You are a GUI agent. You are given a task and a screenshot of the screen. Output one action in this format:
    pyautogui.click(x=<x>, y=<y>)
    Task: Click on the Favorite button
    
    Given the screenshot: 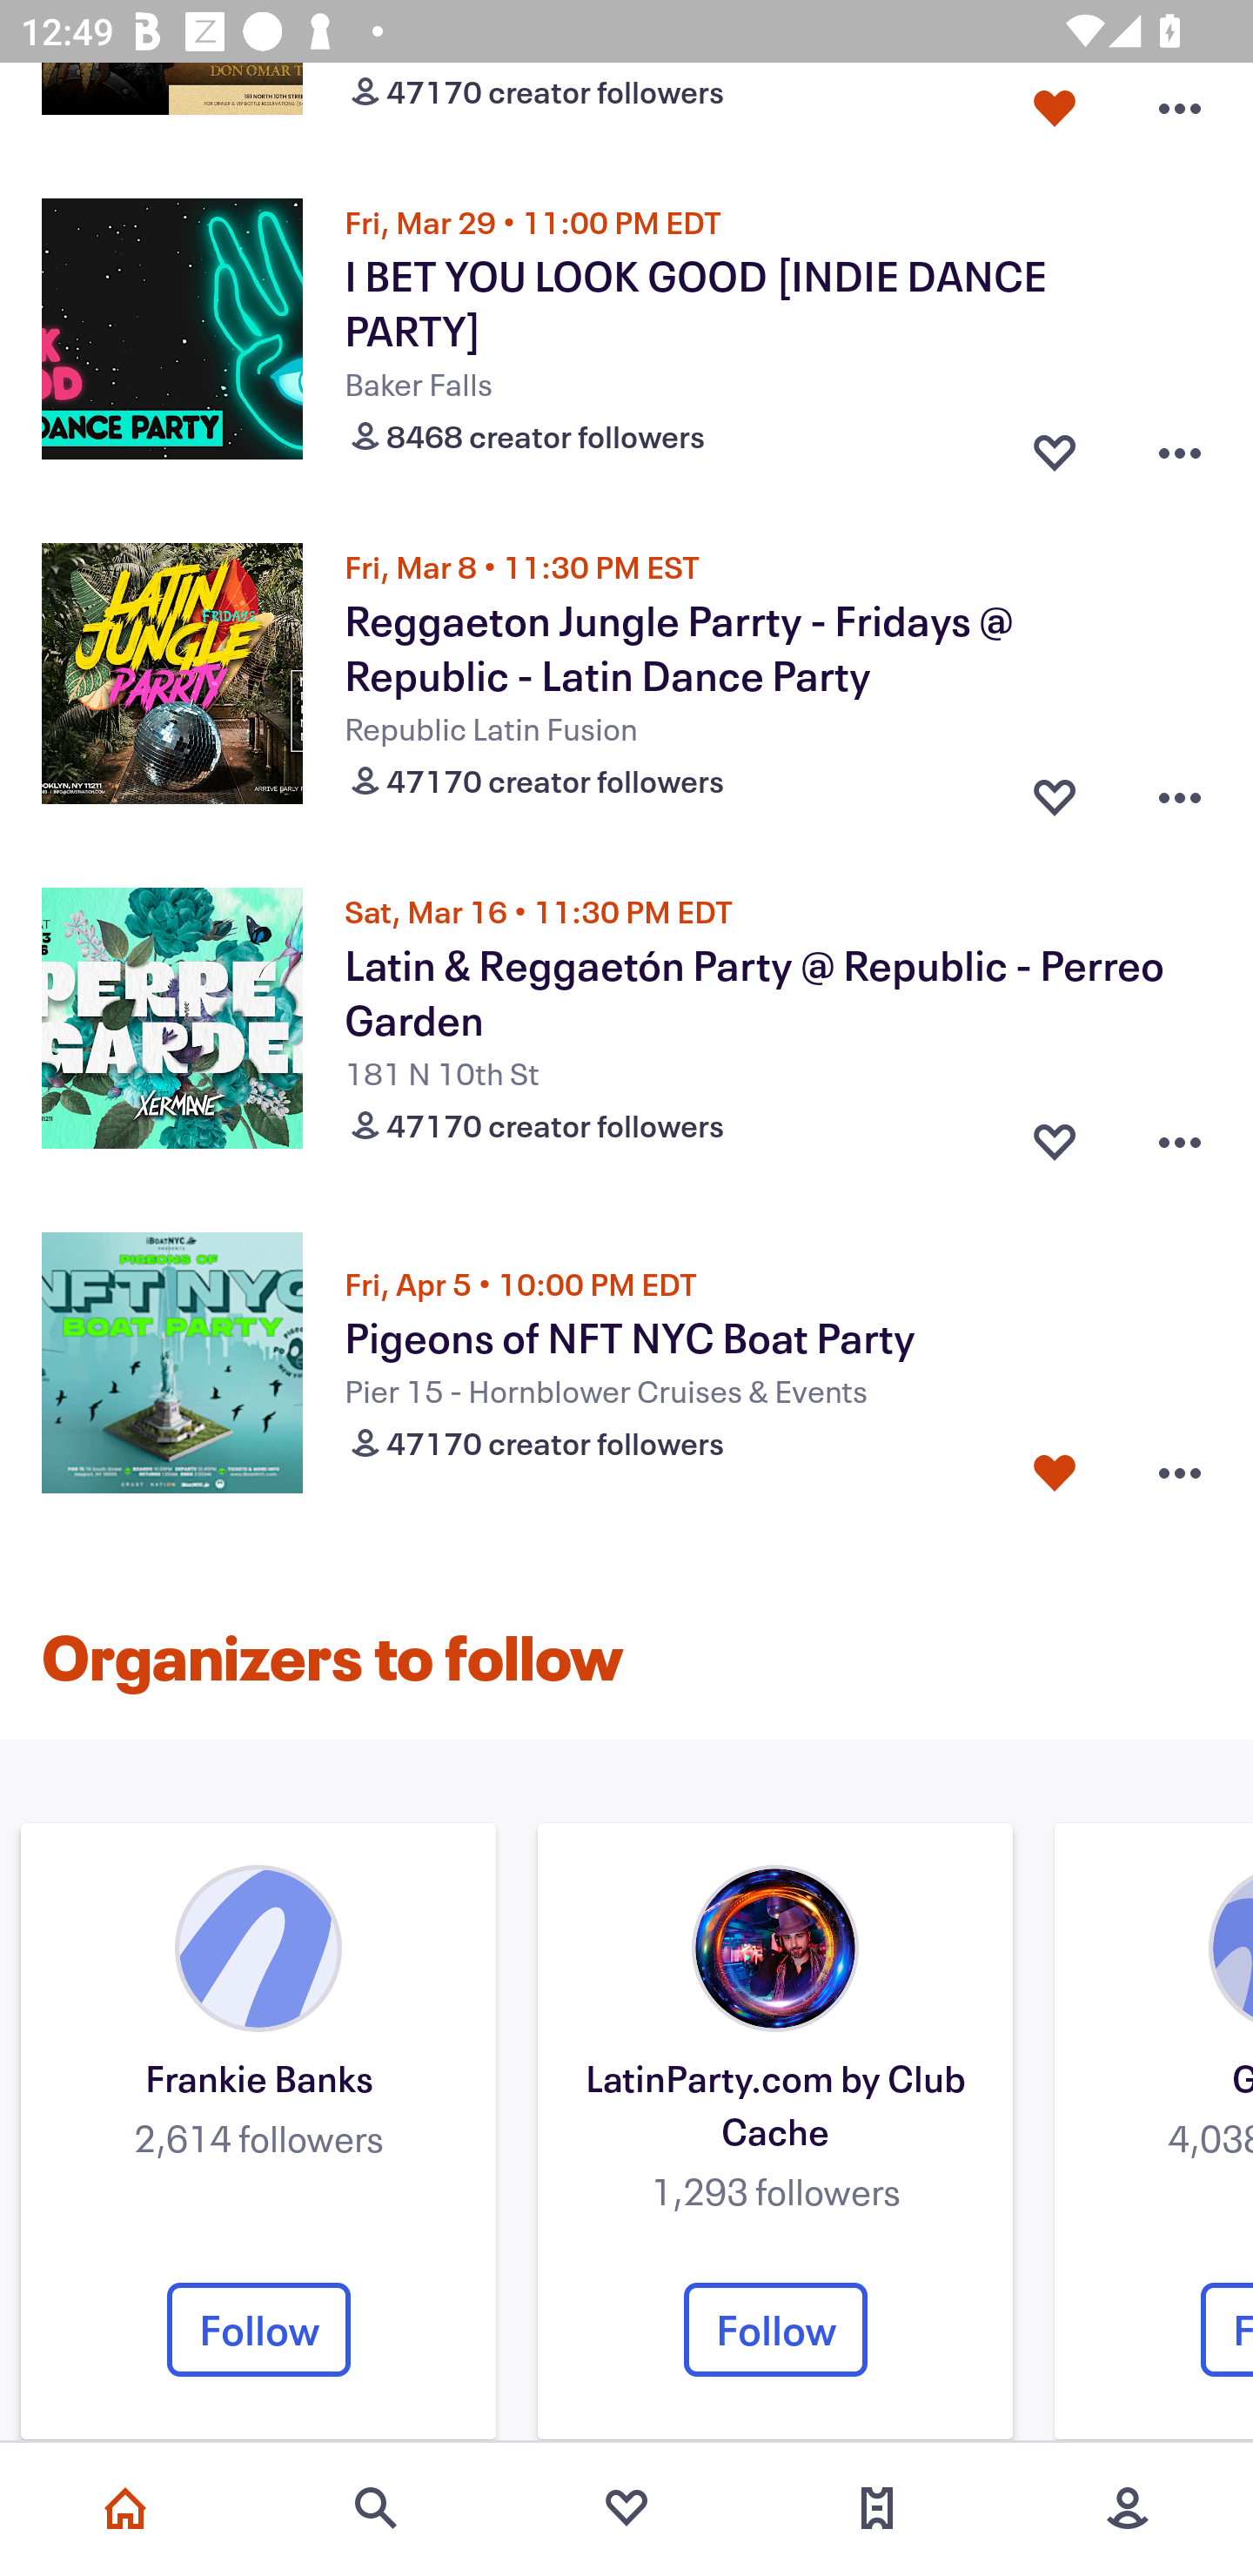 What is the action you would take?
    pyautogui.click(x=1055, y=110)
    